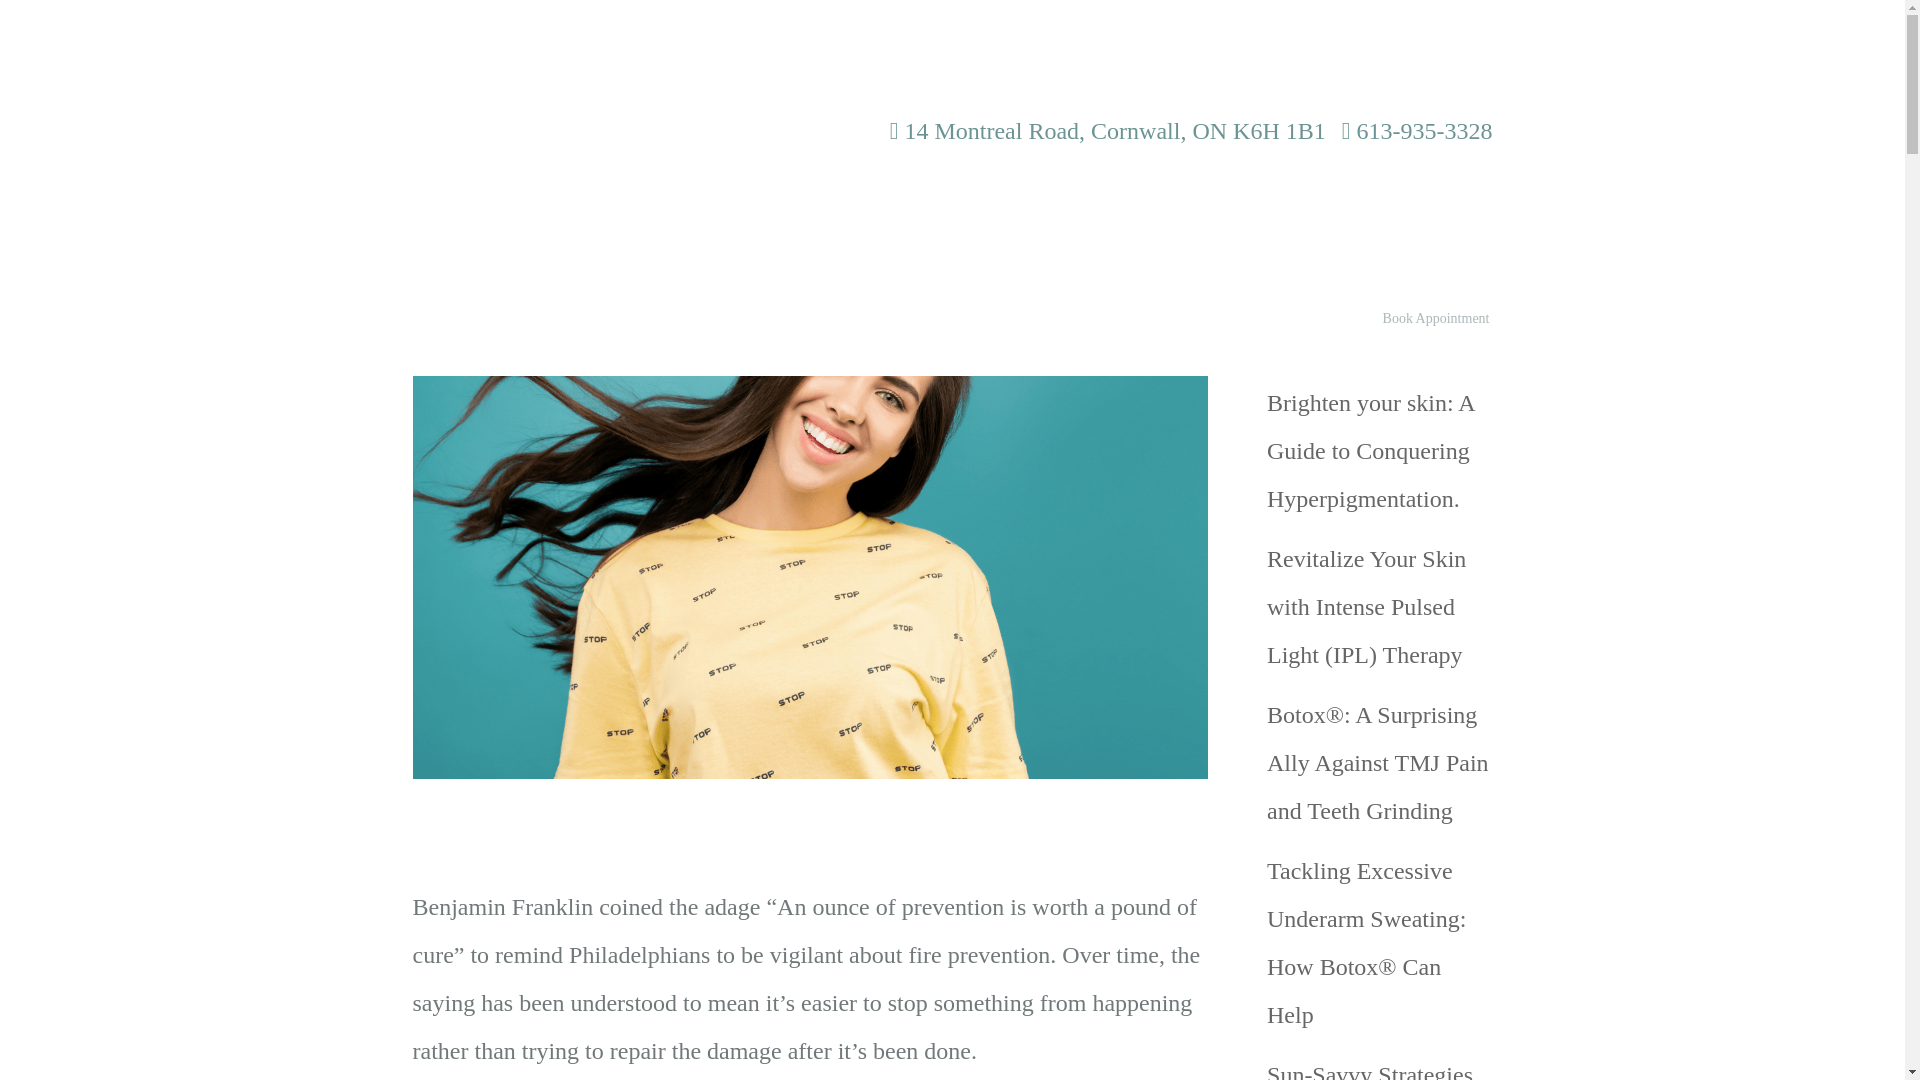  What do you see at coordinates (1462, 238) in the screenshot?
I see `Search` at bounding box center [1462, 238].